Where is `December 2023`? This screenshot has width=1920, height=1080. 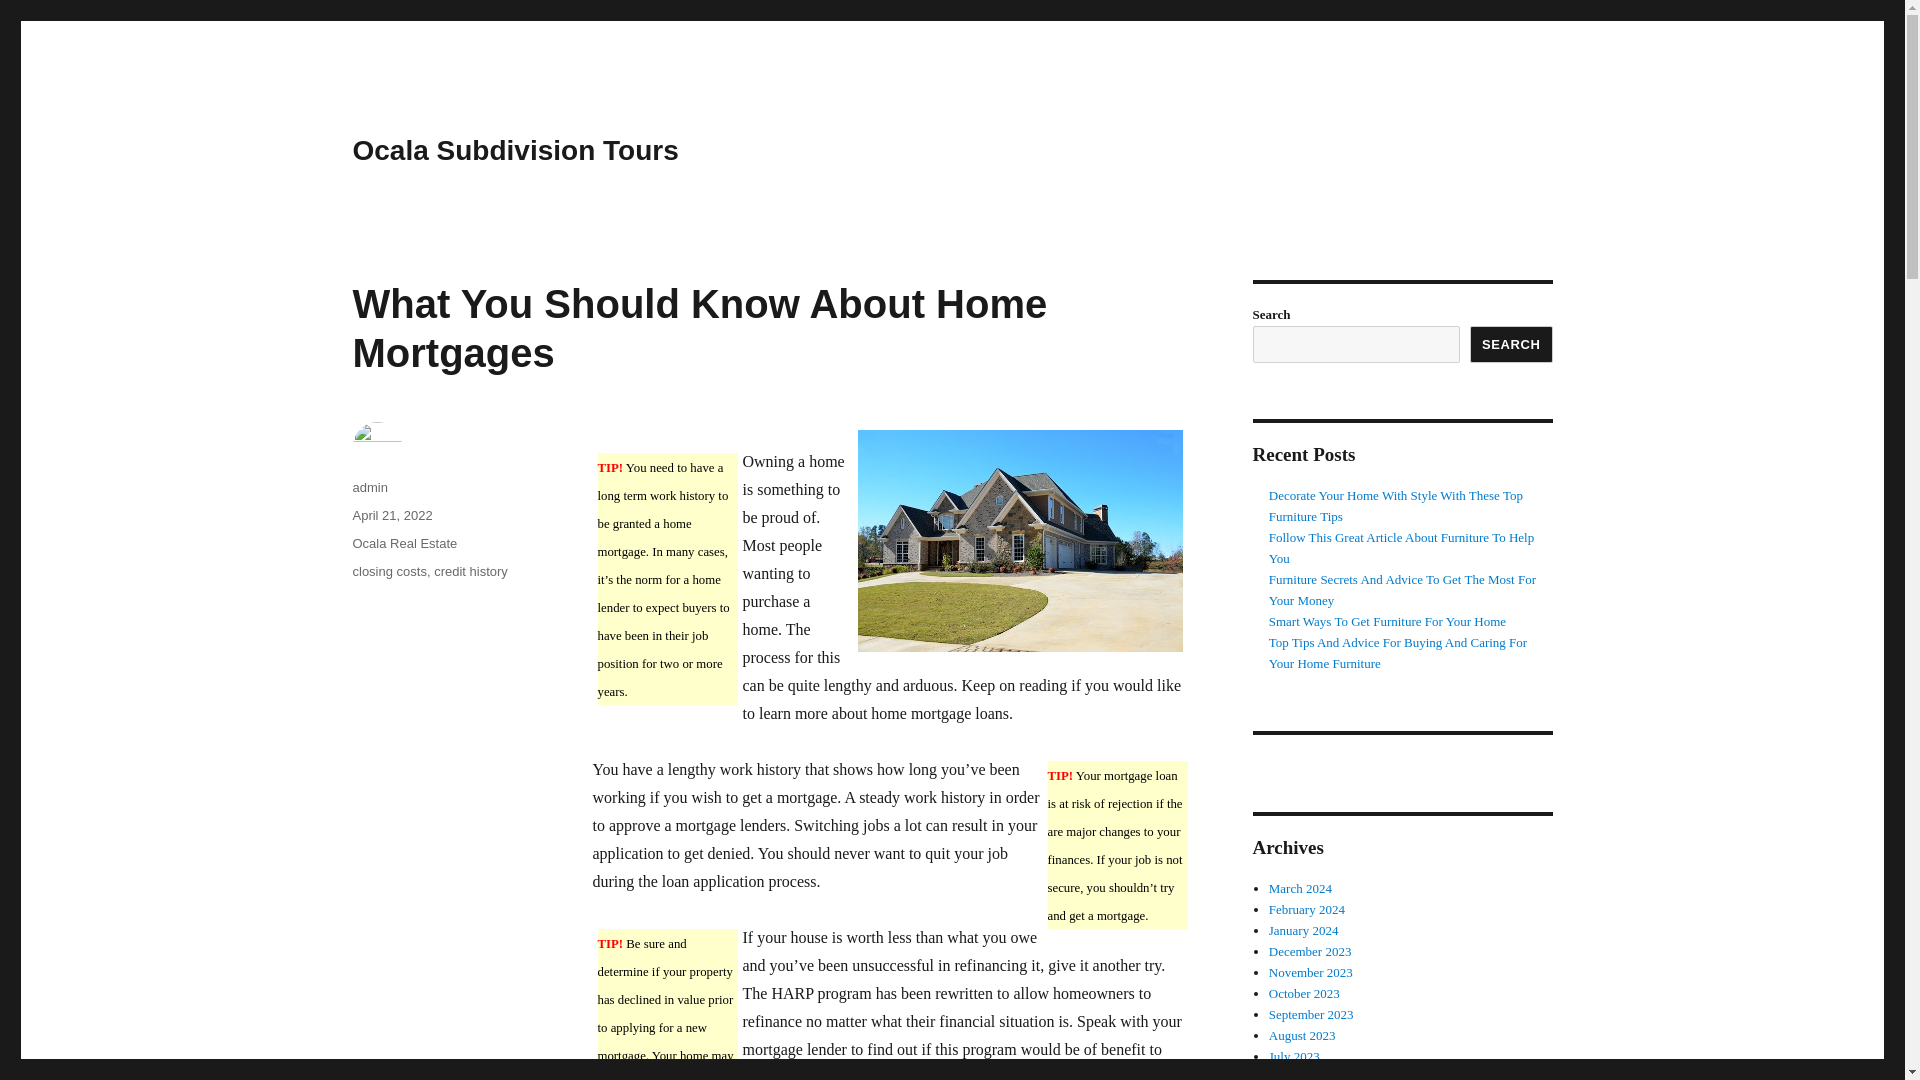 December 2023 is located at coordinates (1310, 951).